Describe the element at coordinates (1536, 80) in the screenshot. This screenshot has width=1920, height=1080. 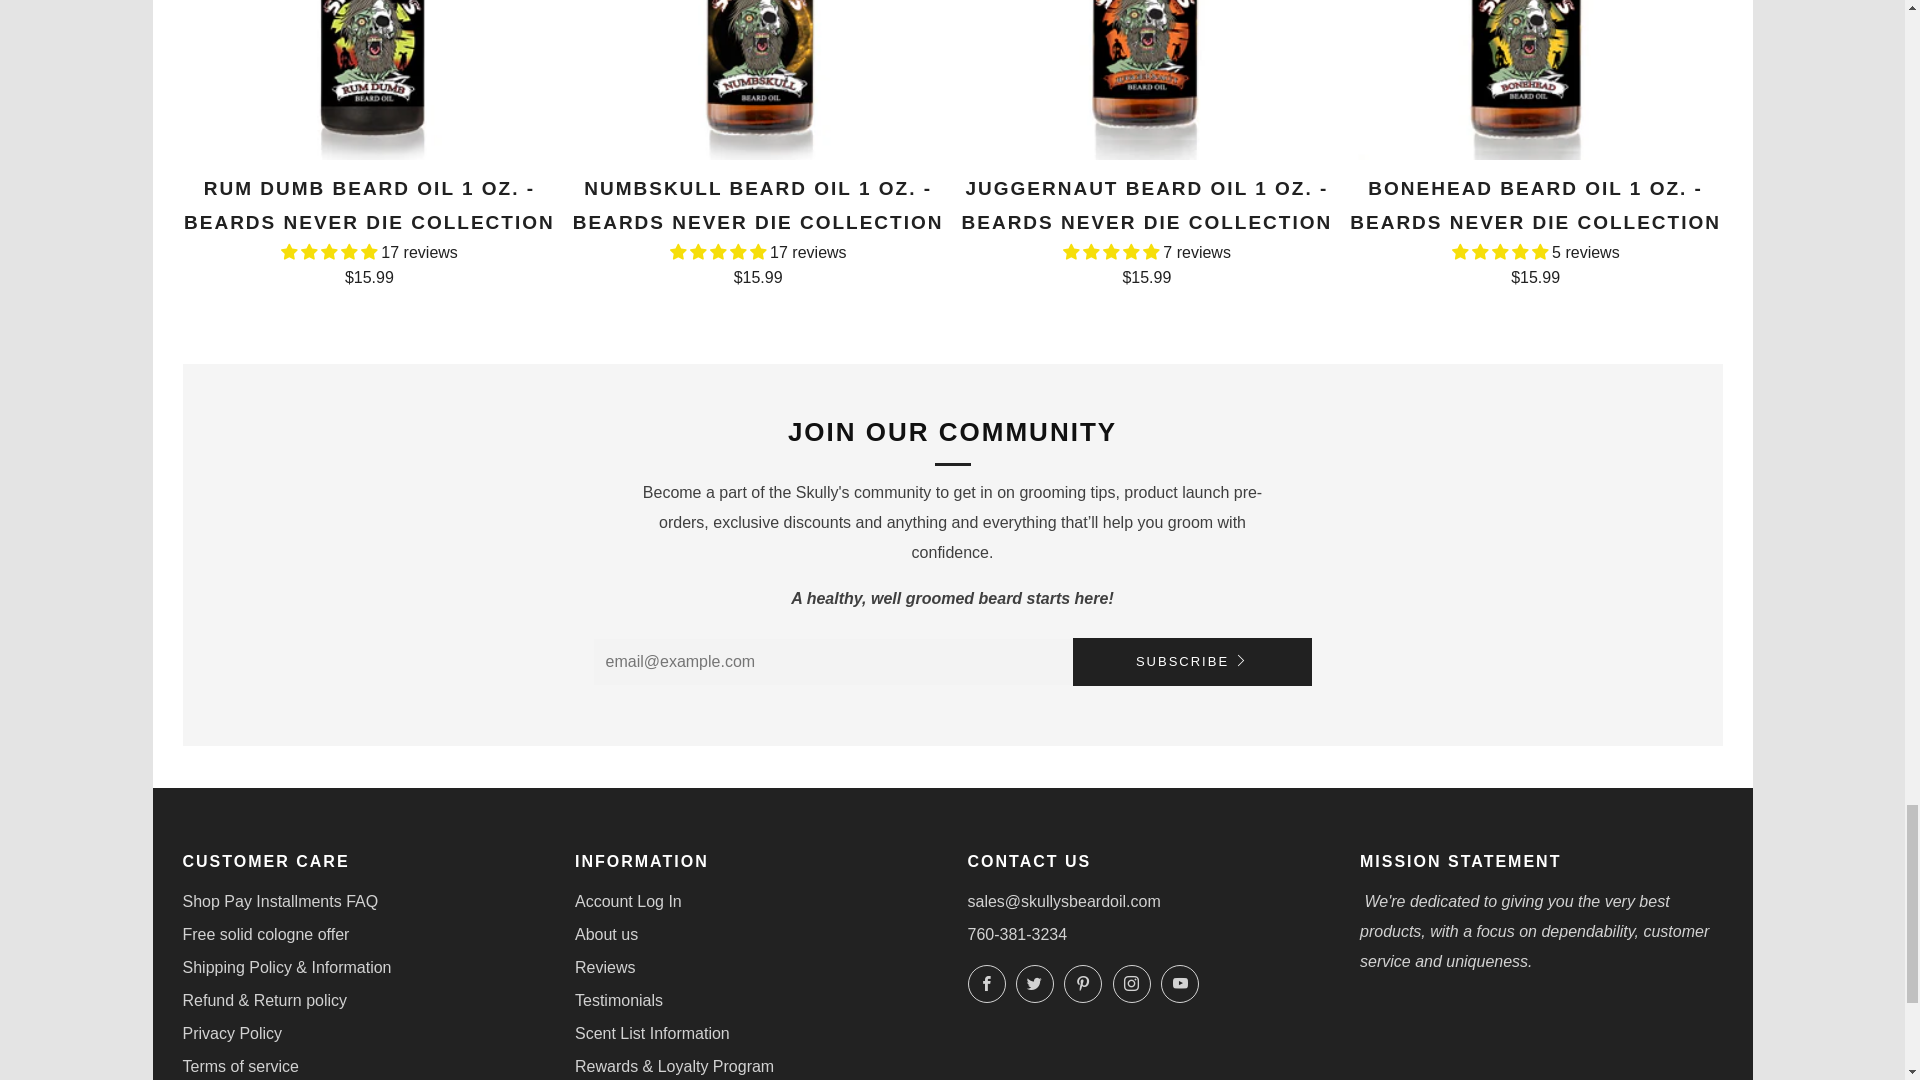
I see `Bonehead Beard oil 1 oz. - Beards Never Die Collection` at that location.